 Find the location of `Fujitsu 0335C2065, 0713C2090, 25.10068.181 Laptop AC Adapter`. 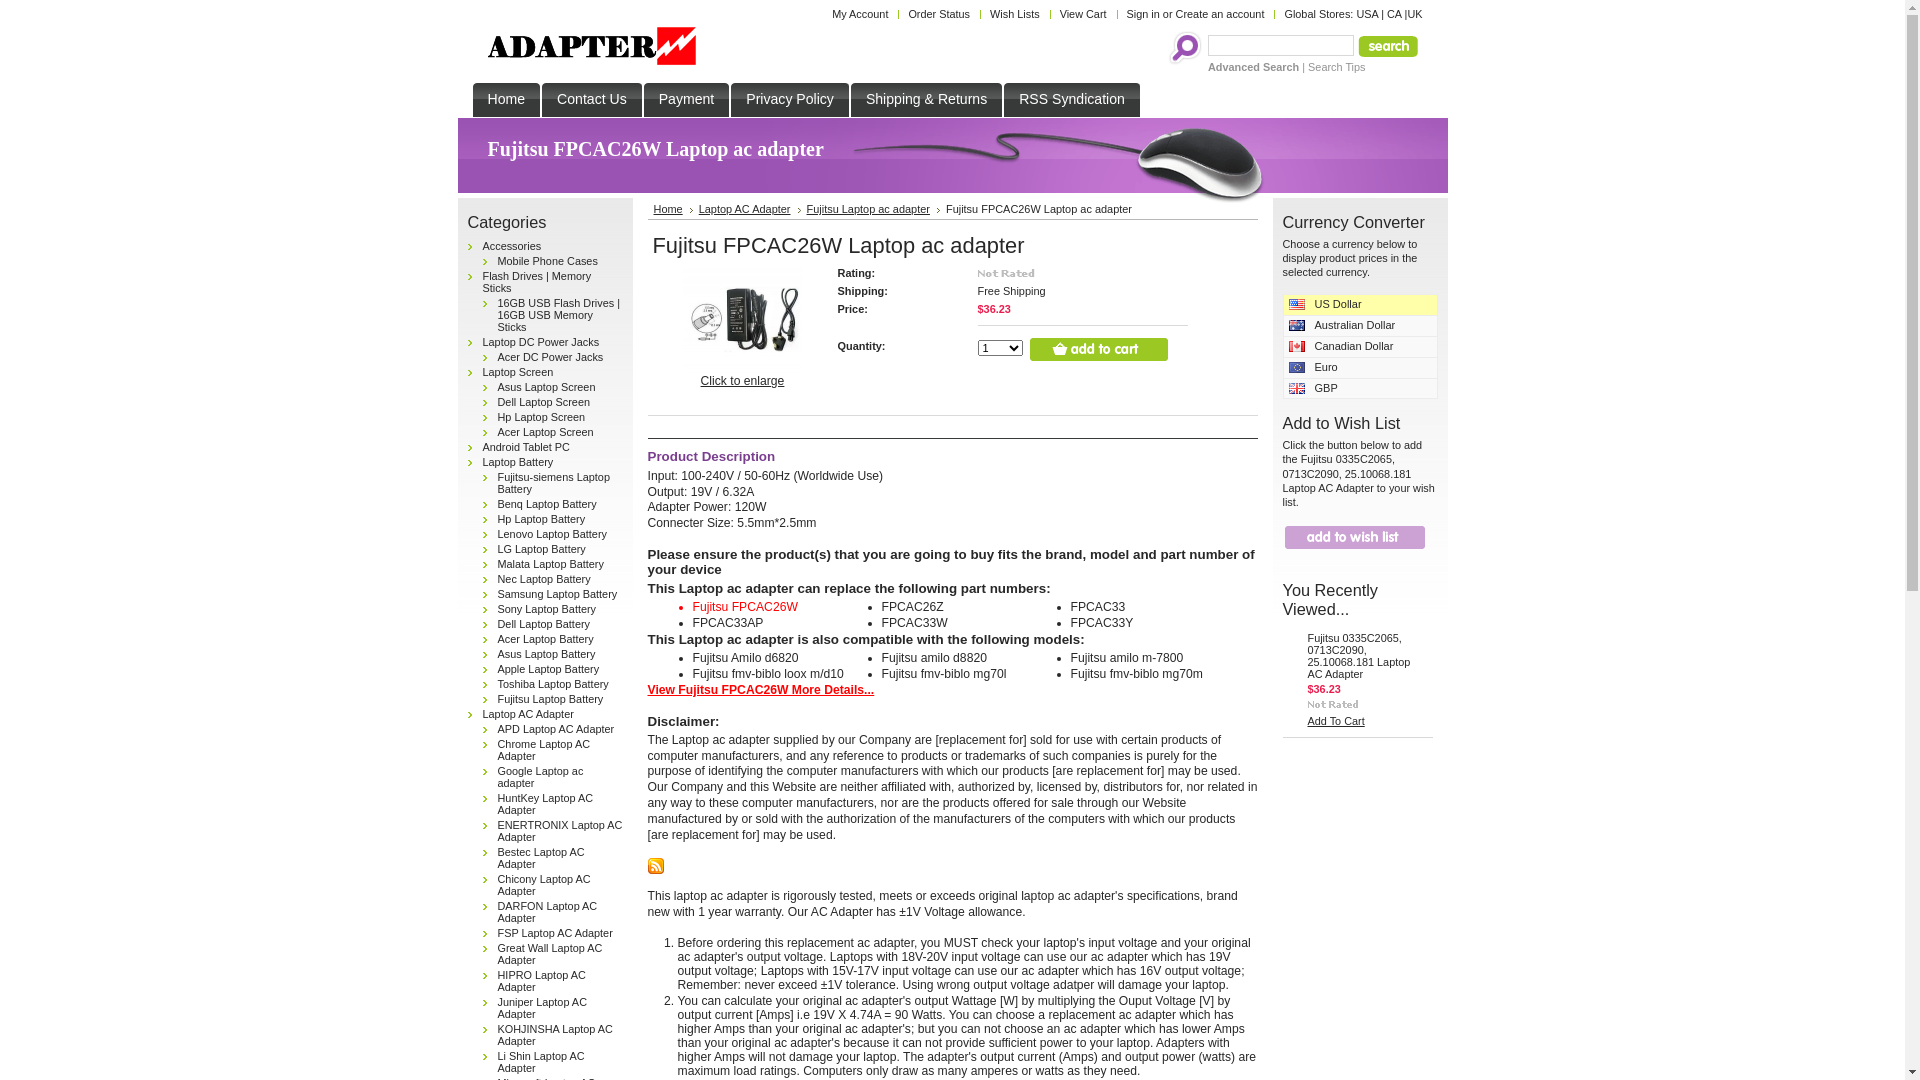

Fujitsu 0335C2065, 0713C2090, 25.10068.181 Laptop AC Adapter is located at coordinates (1360, 656).